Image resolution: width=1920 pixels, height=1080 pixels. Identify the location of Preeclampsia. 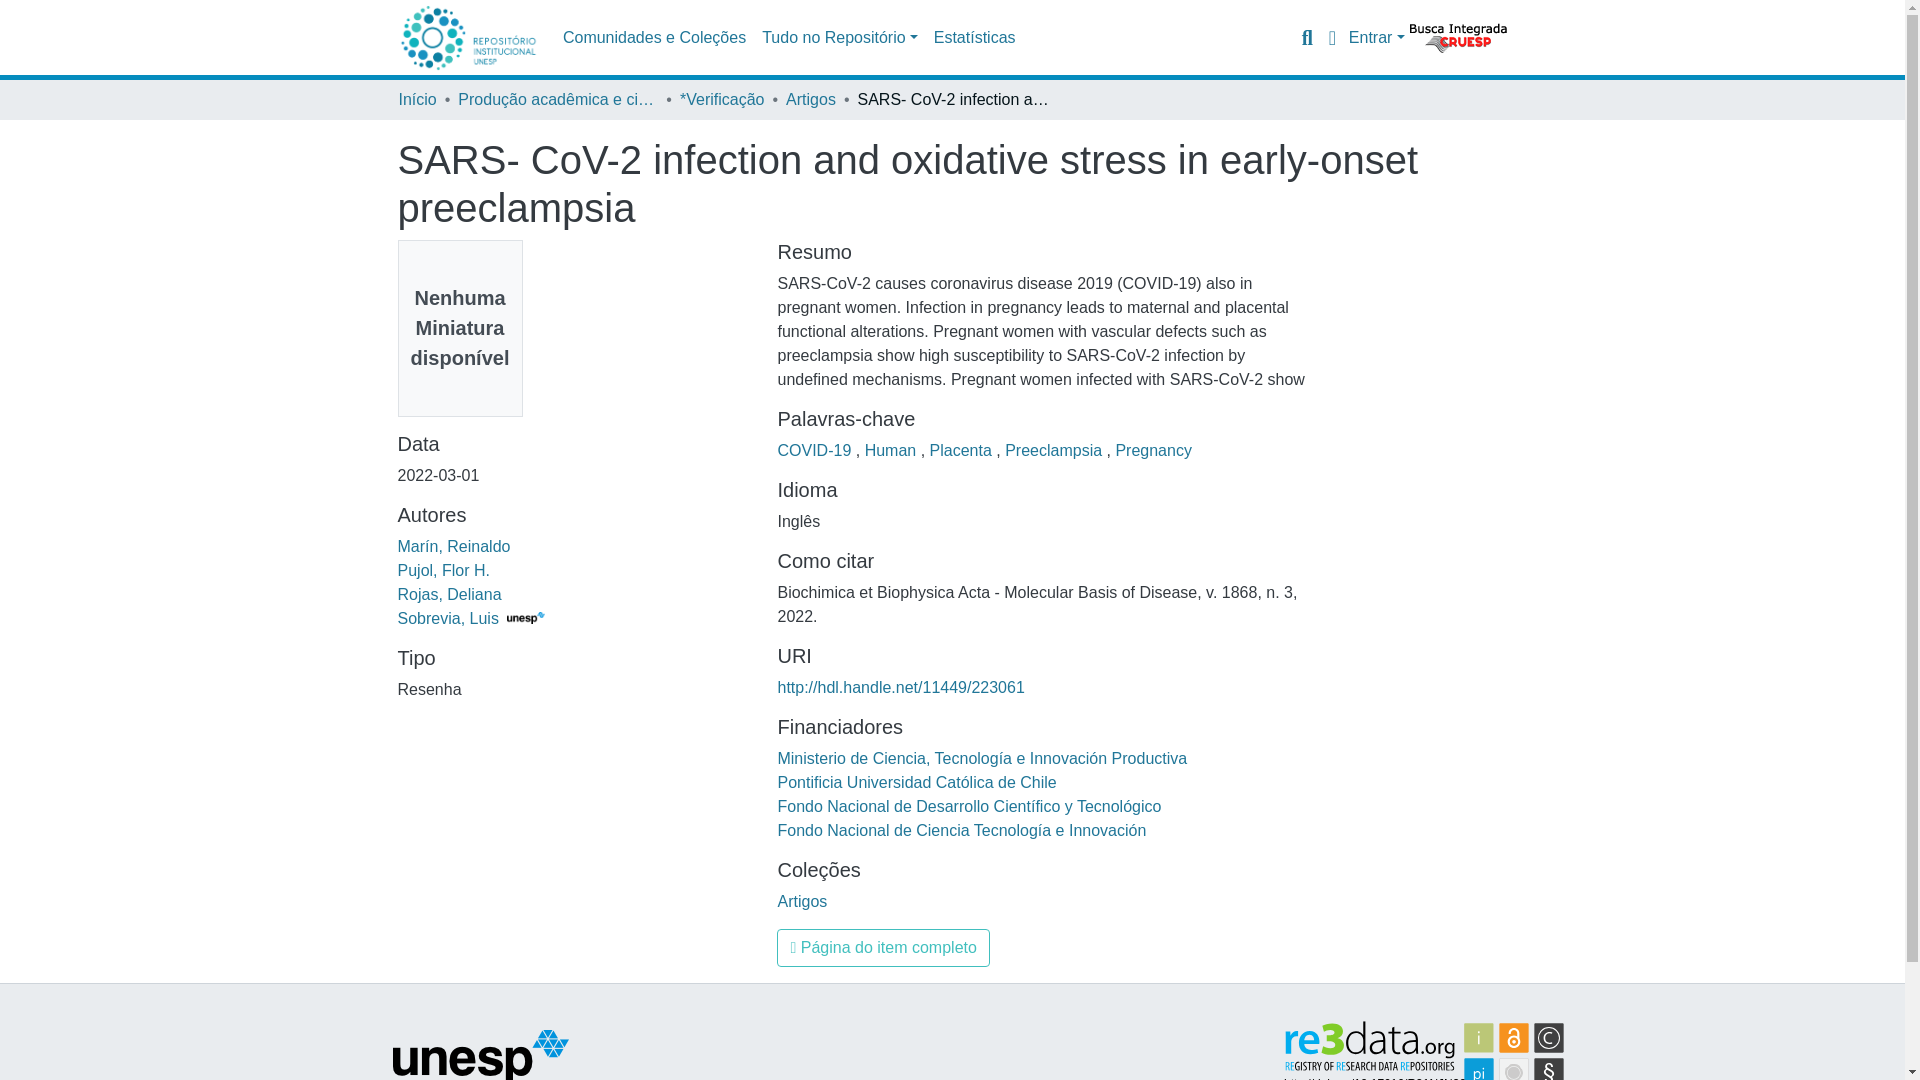
(1054, 450).